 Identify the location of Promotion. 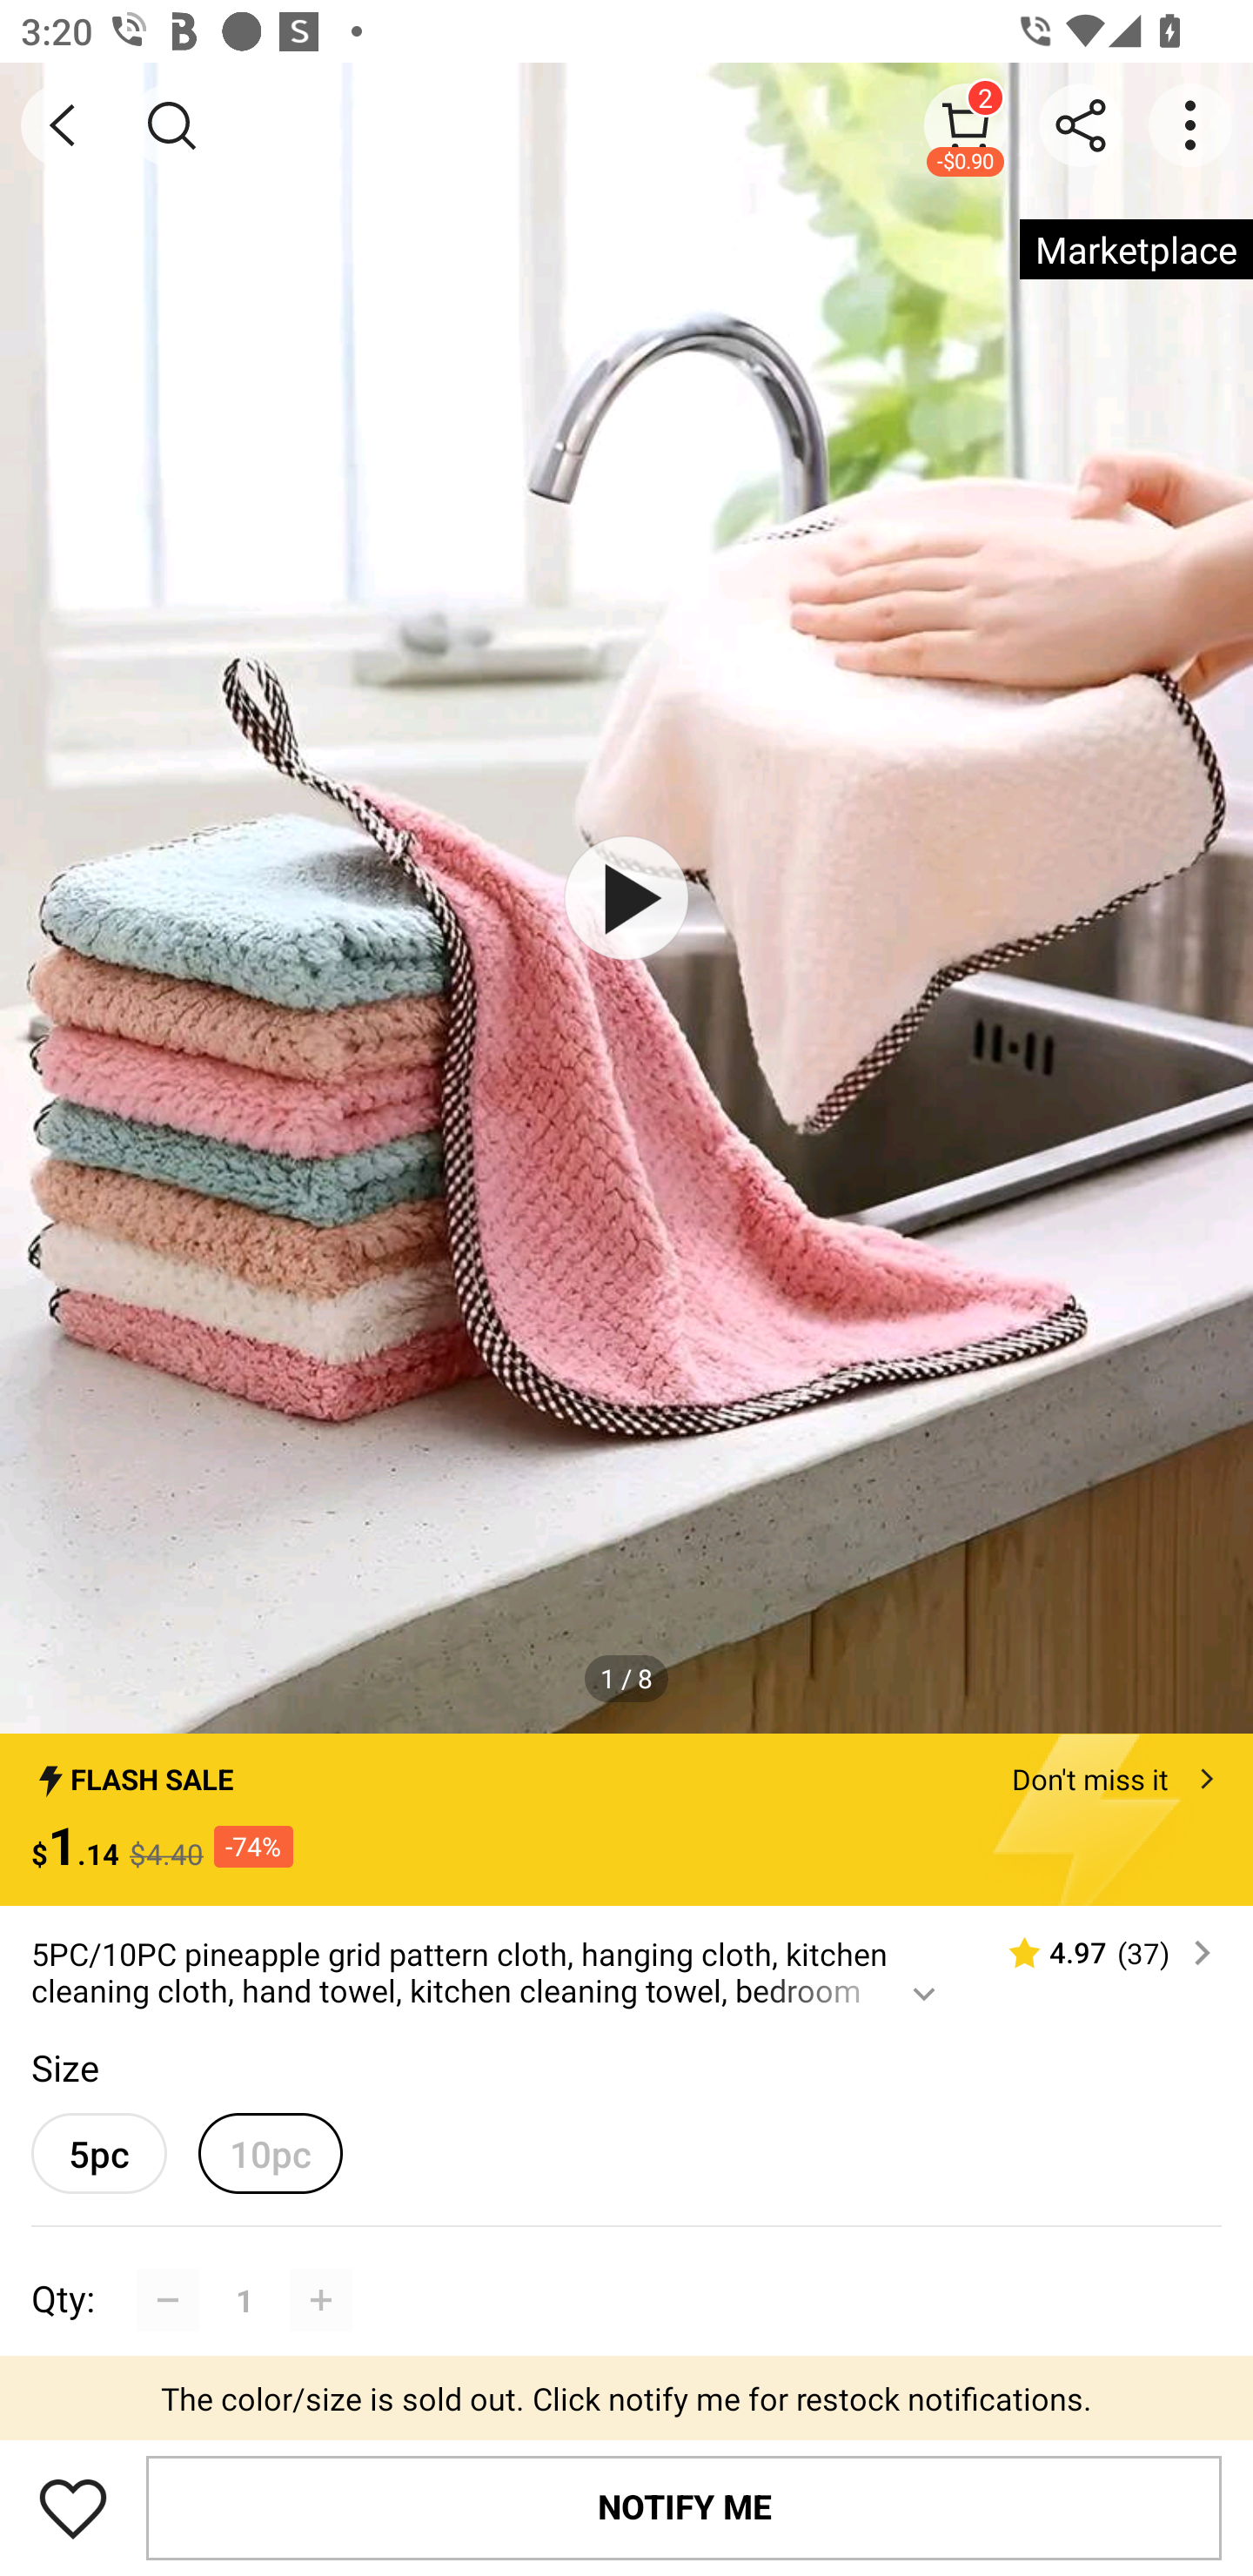
(626, 2405).